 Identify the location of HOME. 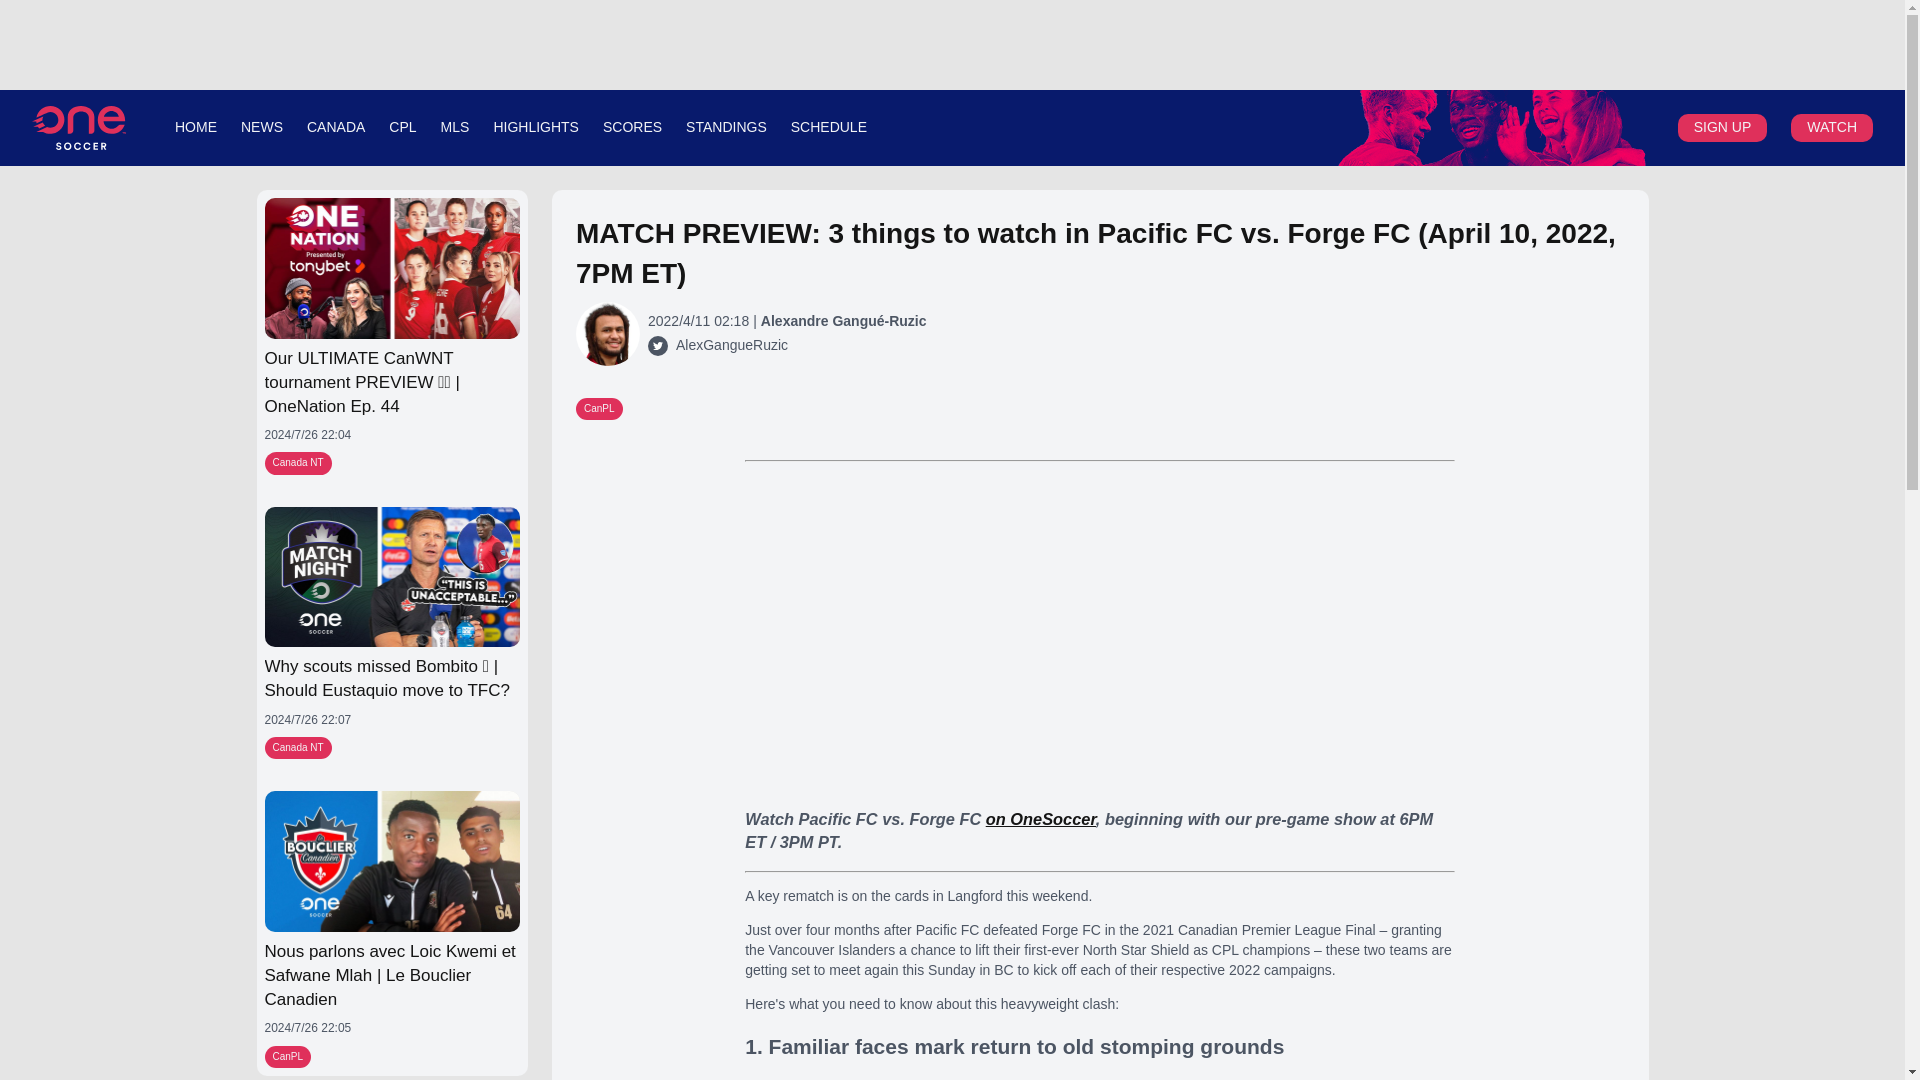
(195, 126).